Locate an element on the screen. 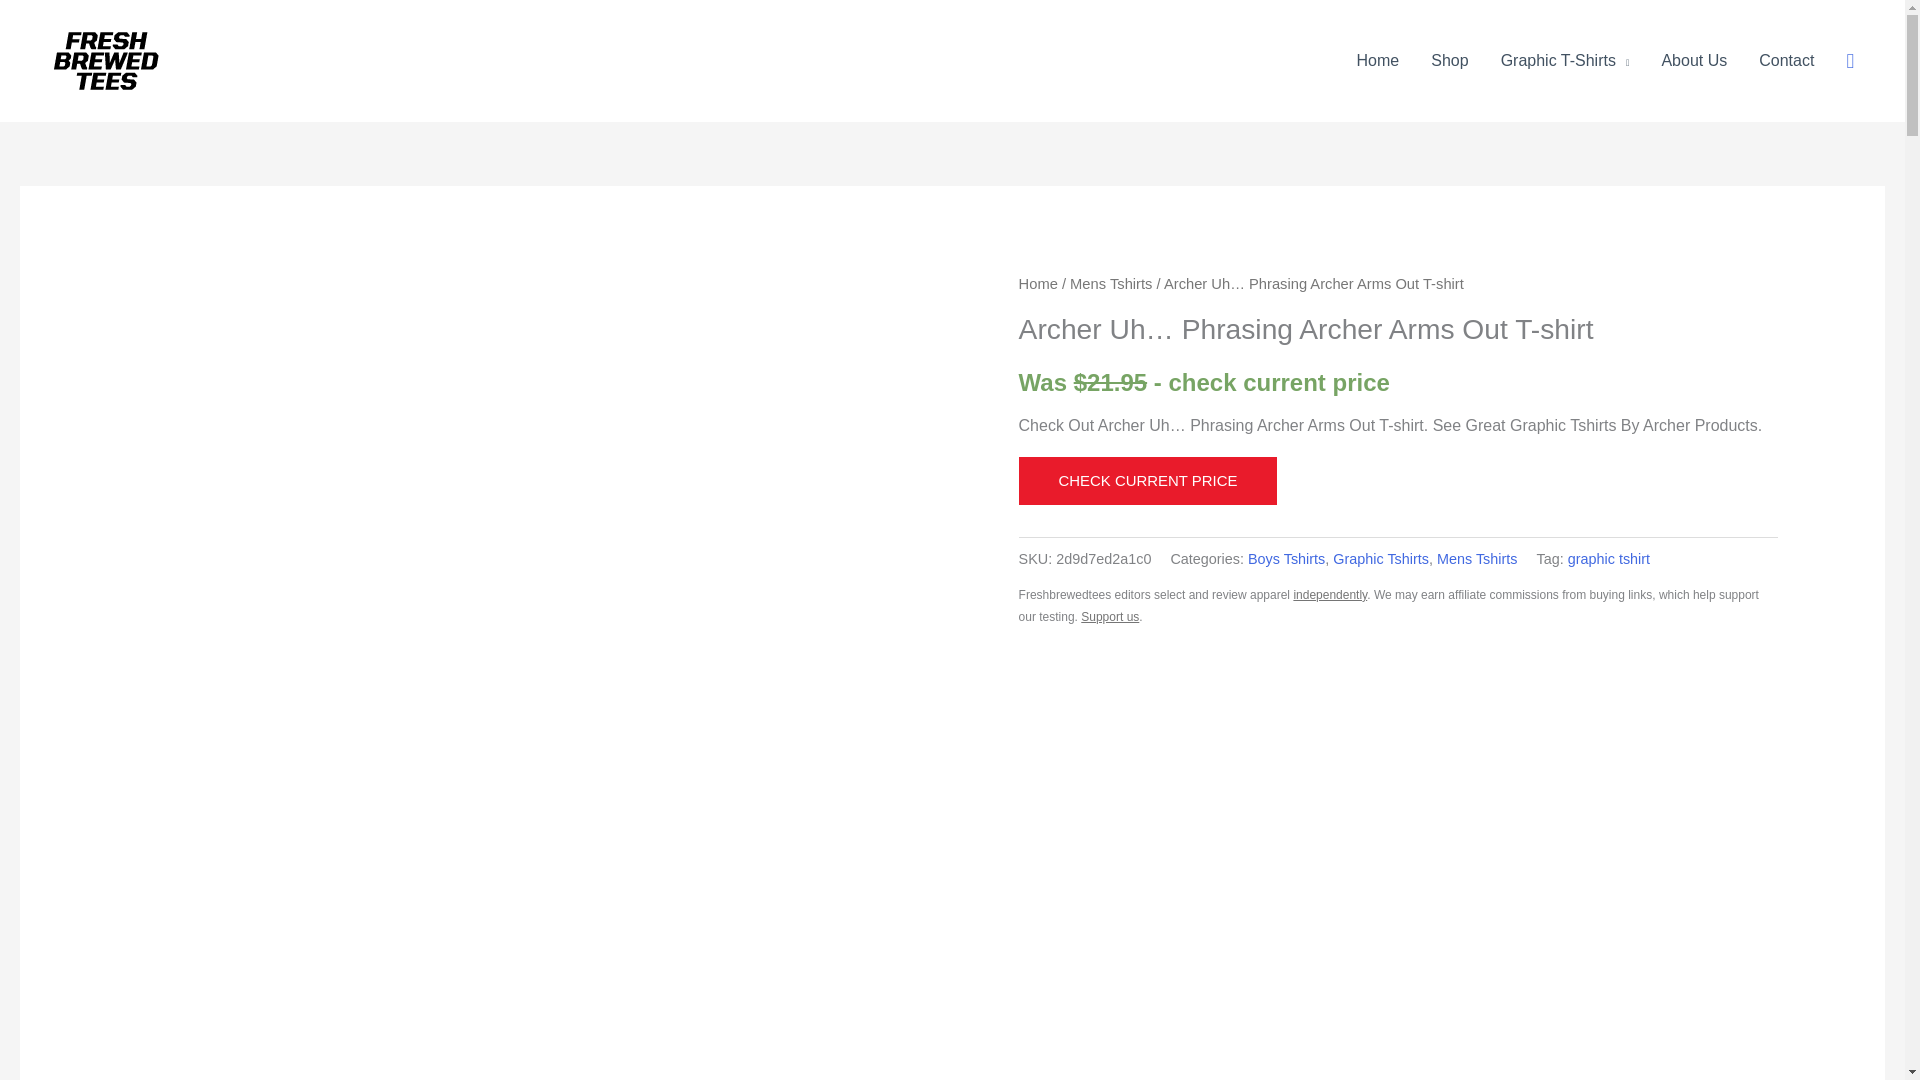  Shop is located at coordinates (1450, 60).